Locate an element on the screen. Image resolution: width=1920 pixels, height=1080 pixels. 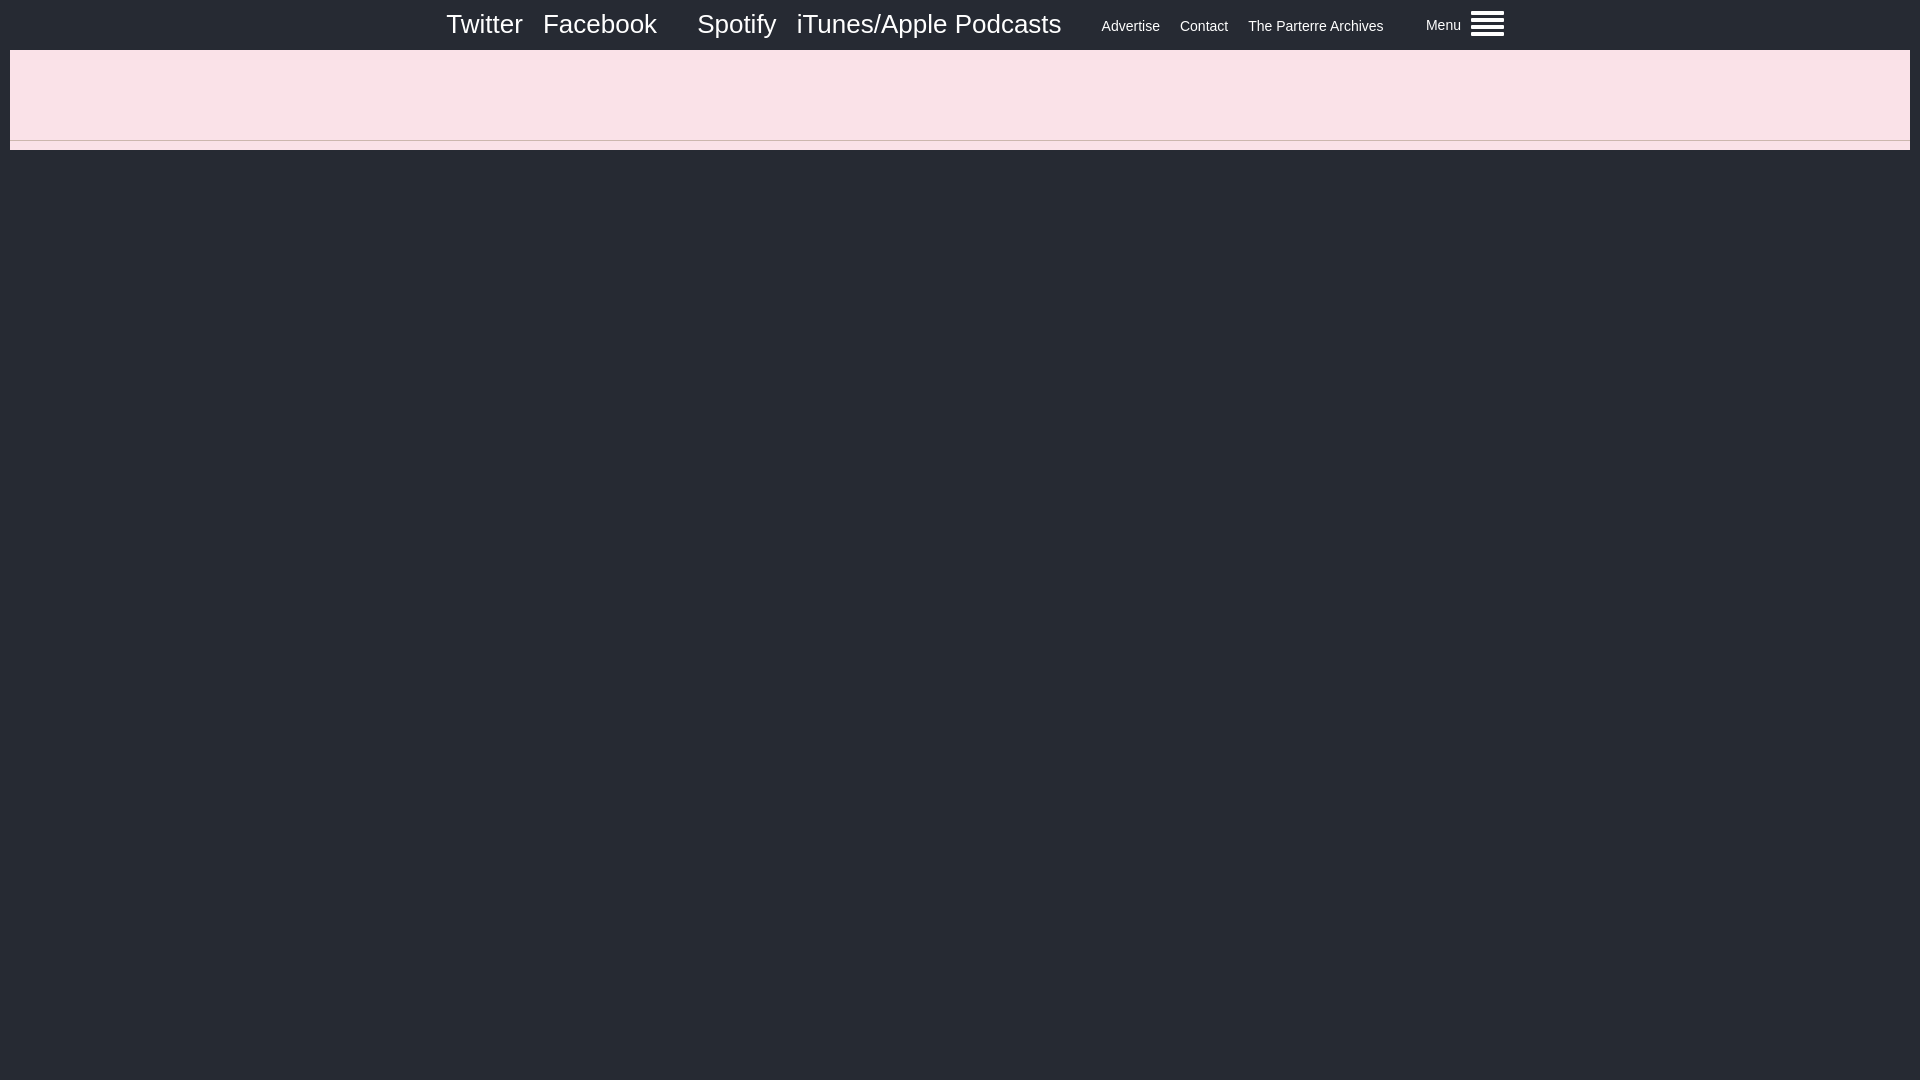
Twitter is located at coordinates (484, 23).